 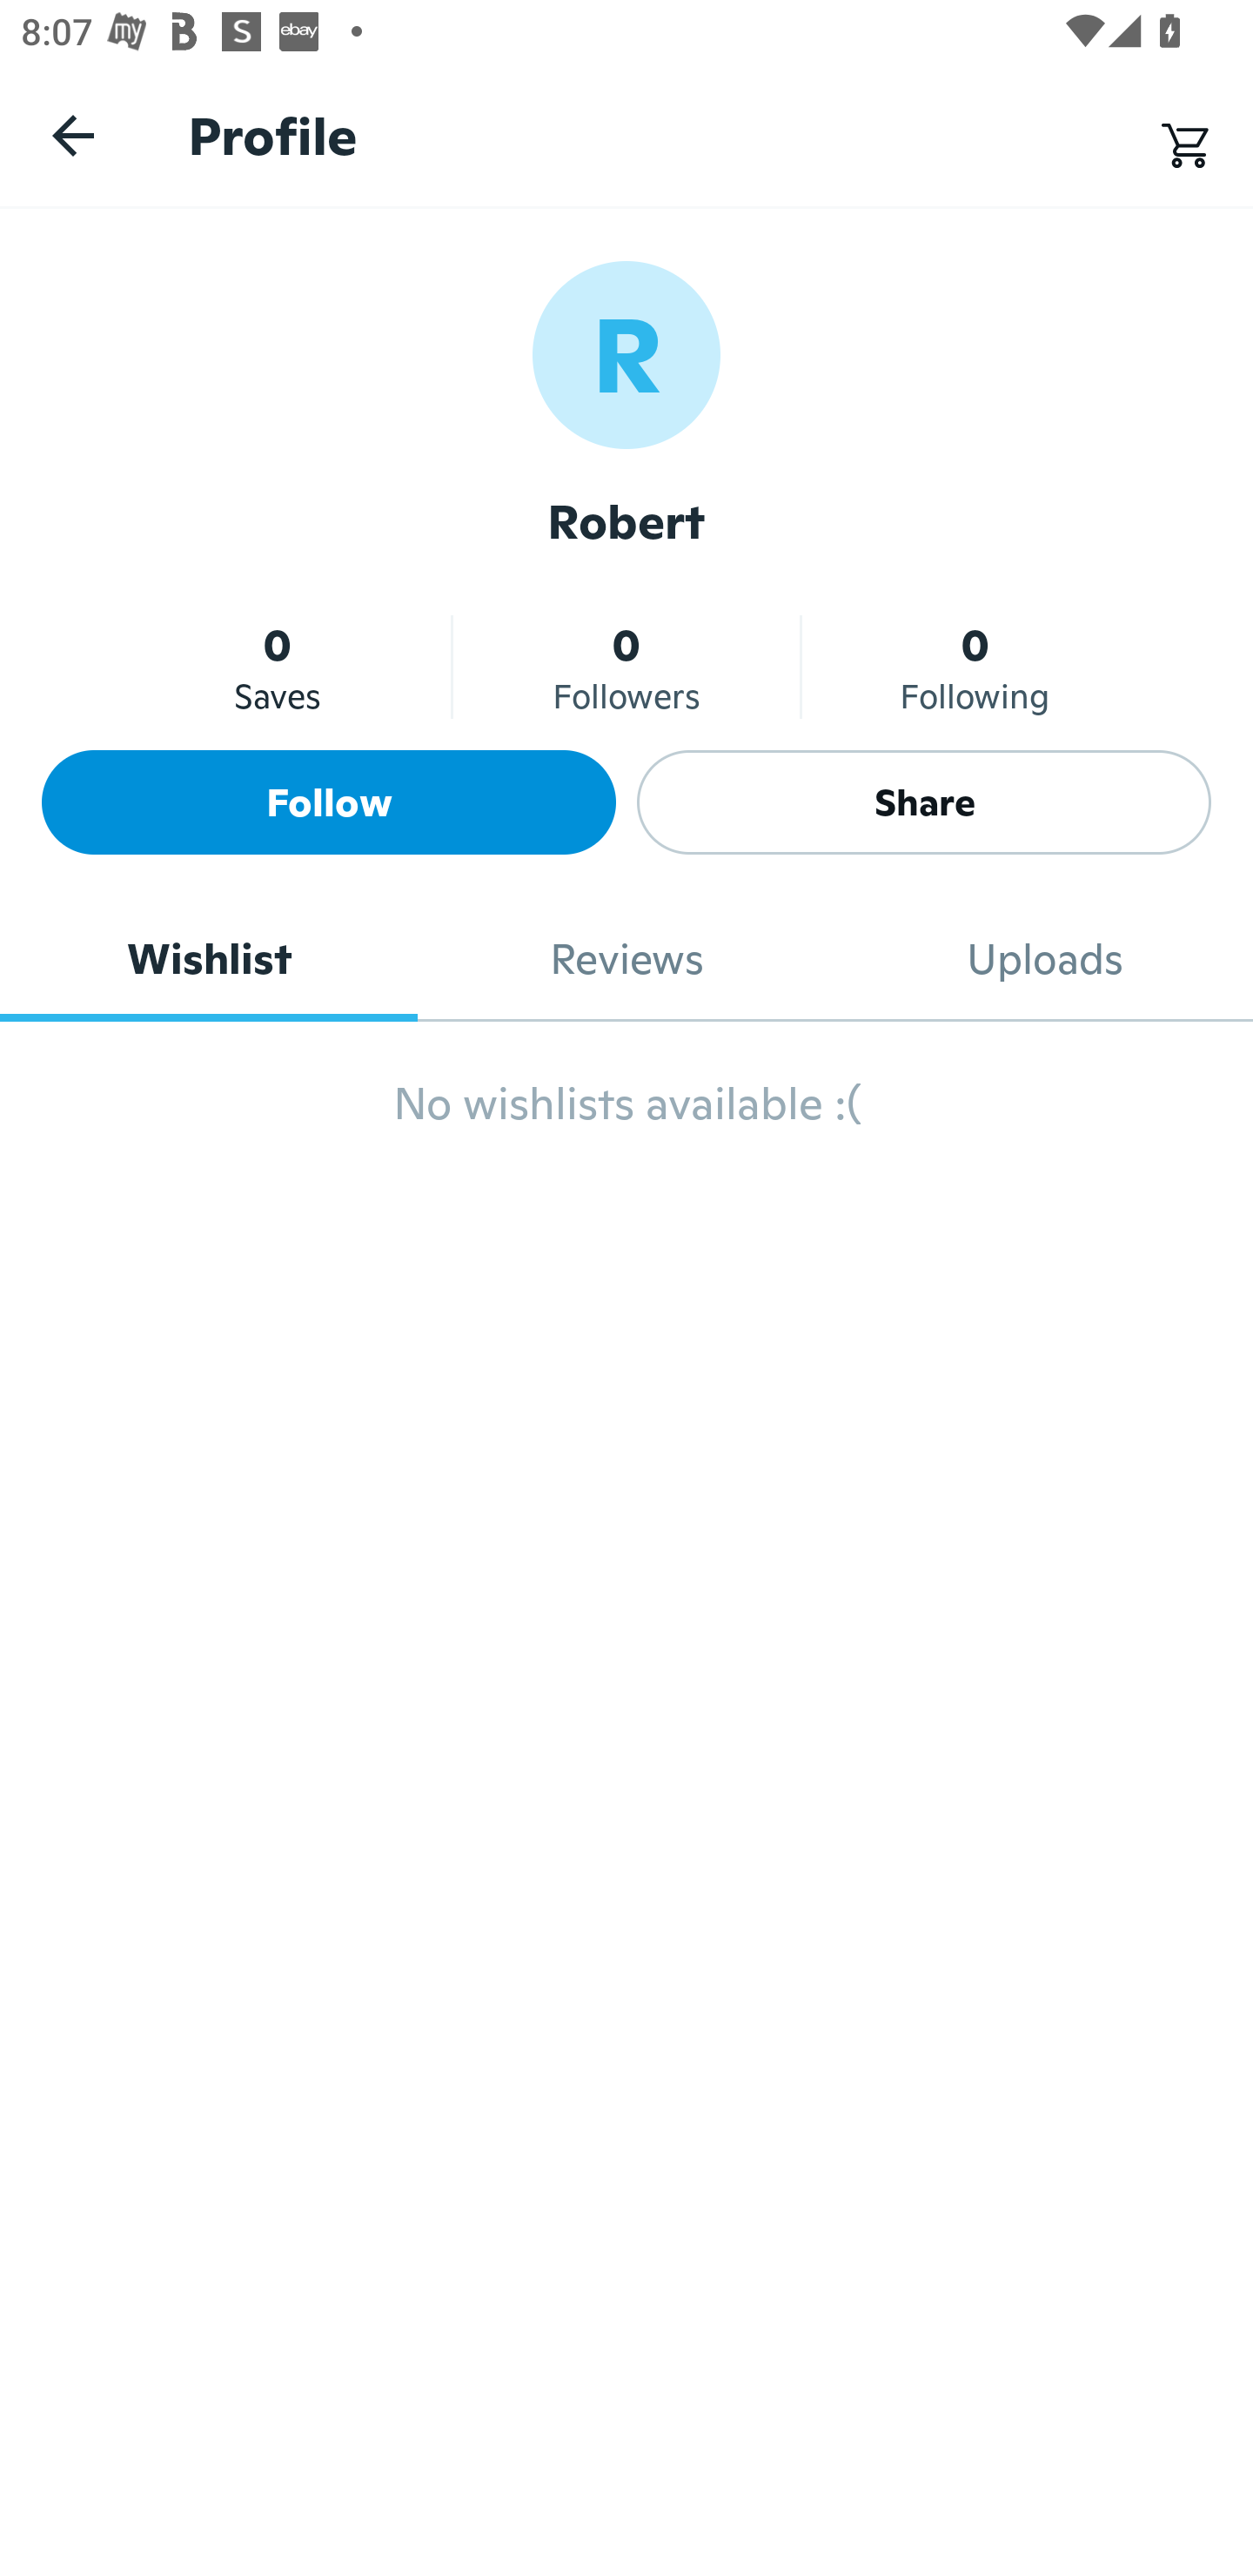 What do you see at coordinates (73, 135) in the screenshot?
I see `Navigate up` at bounding box center [73, 135].